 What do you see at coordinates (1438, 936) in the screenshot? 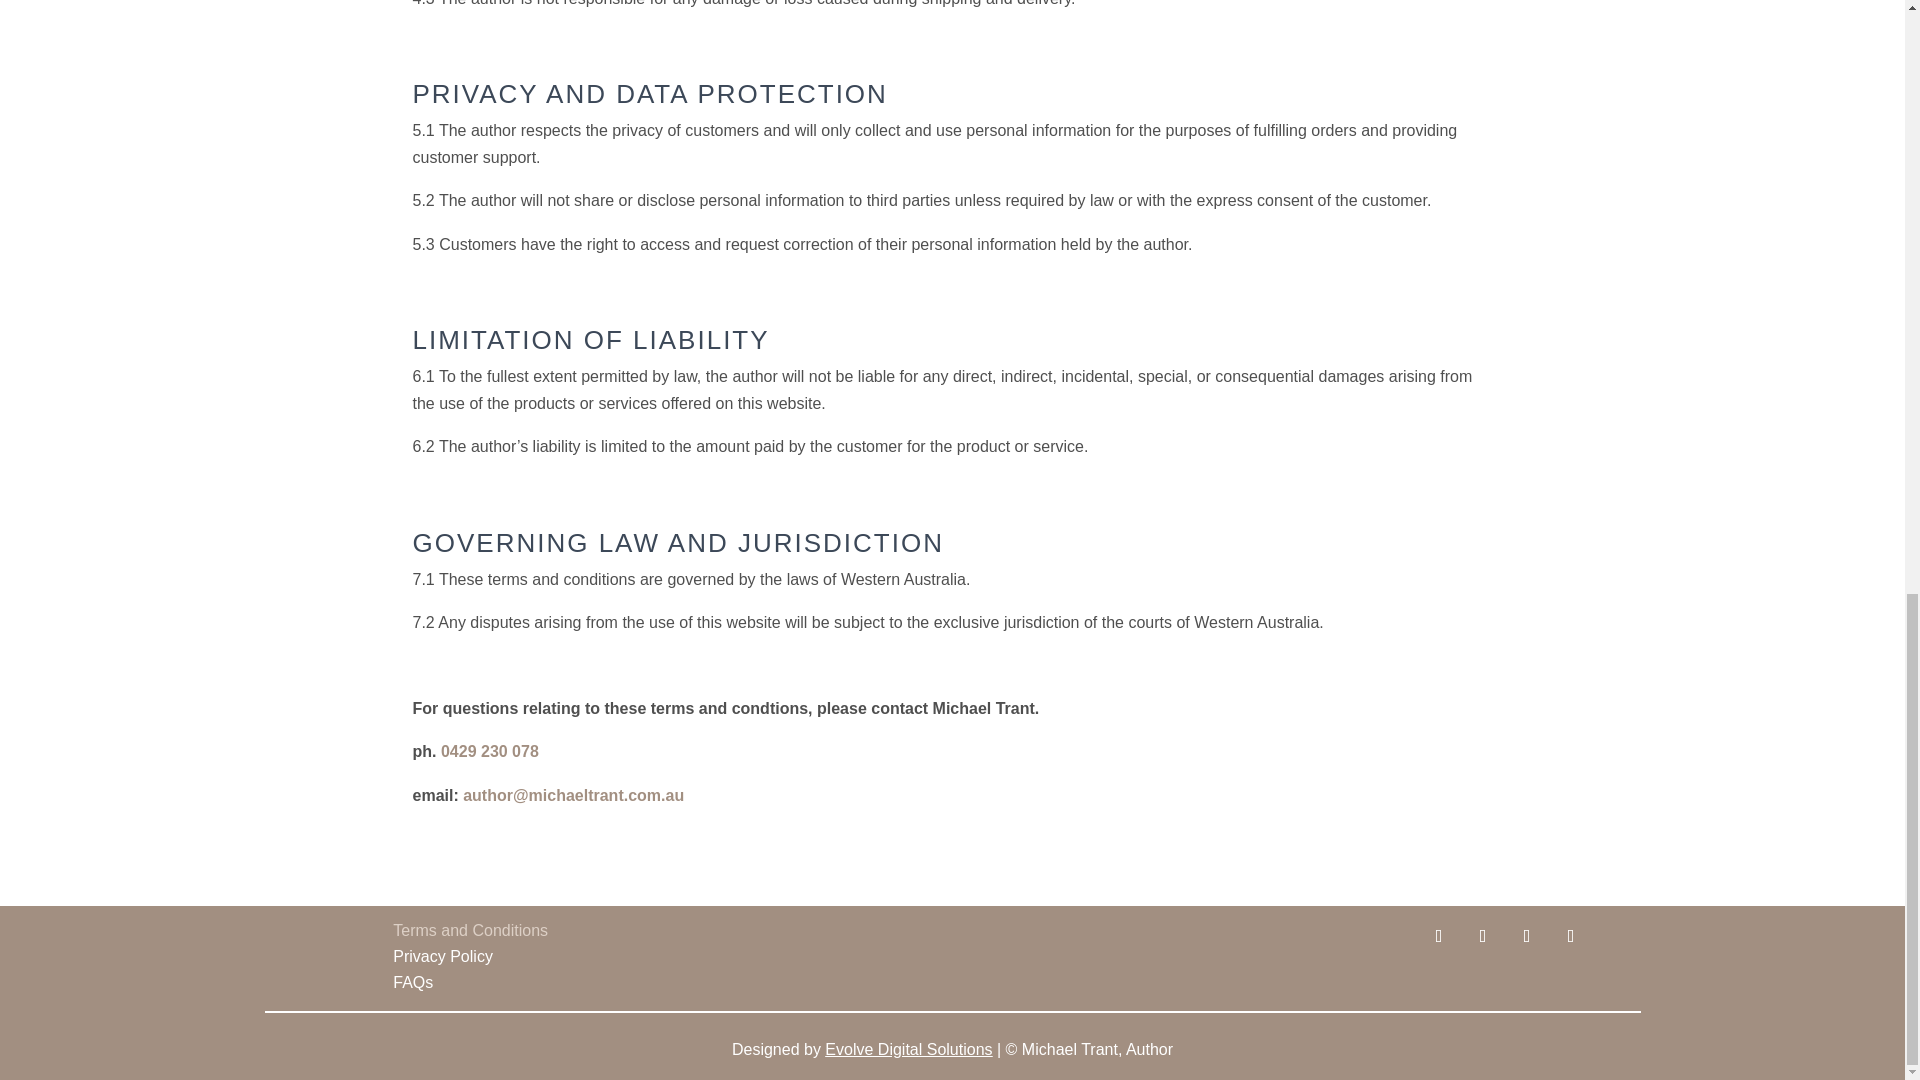
I see `Follow on Facebook` at bounding box center [1438, 936].